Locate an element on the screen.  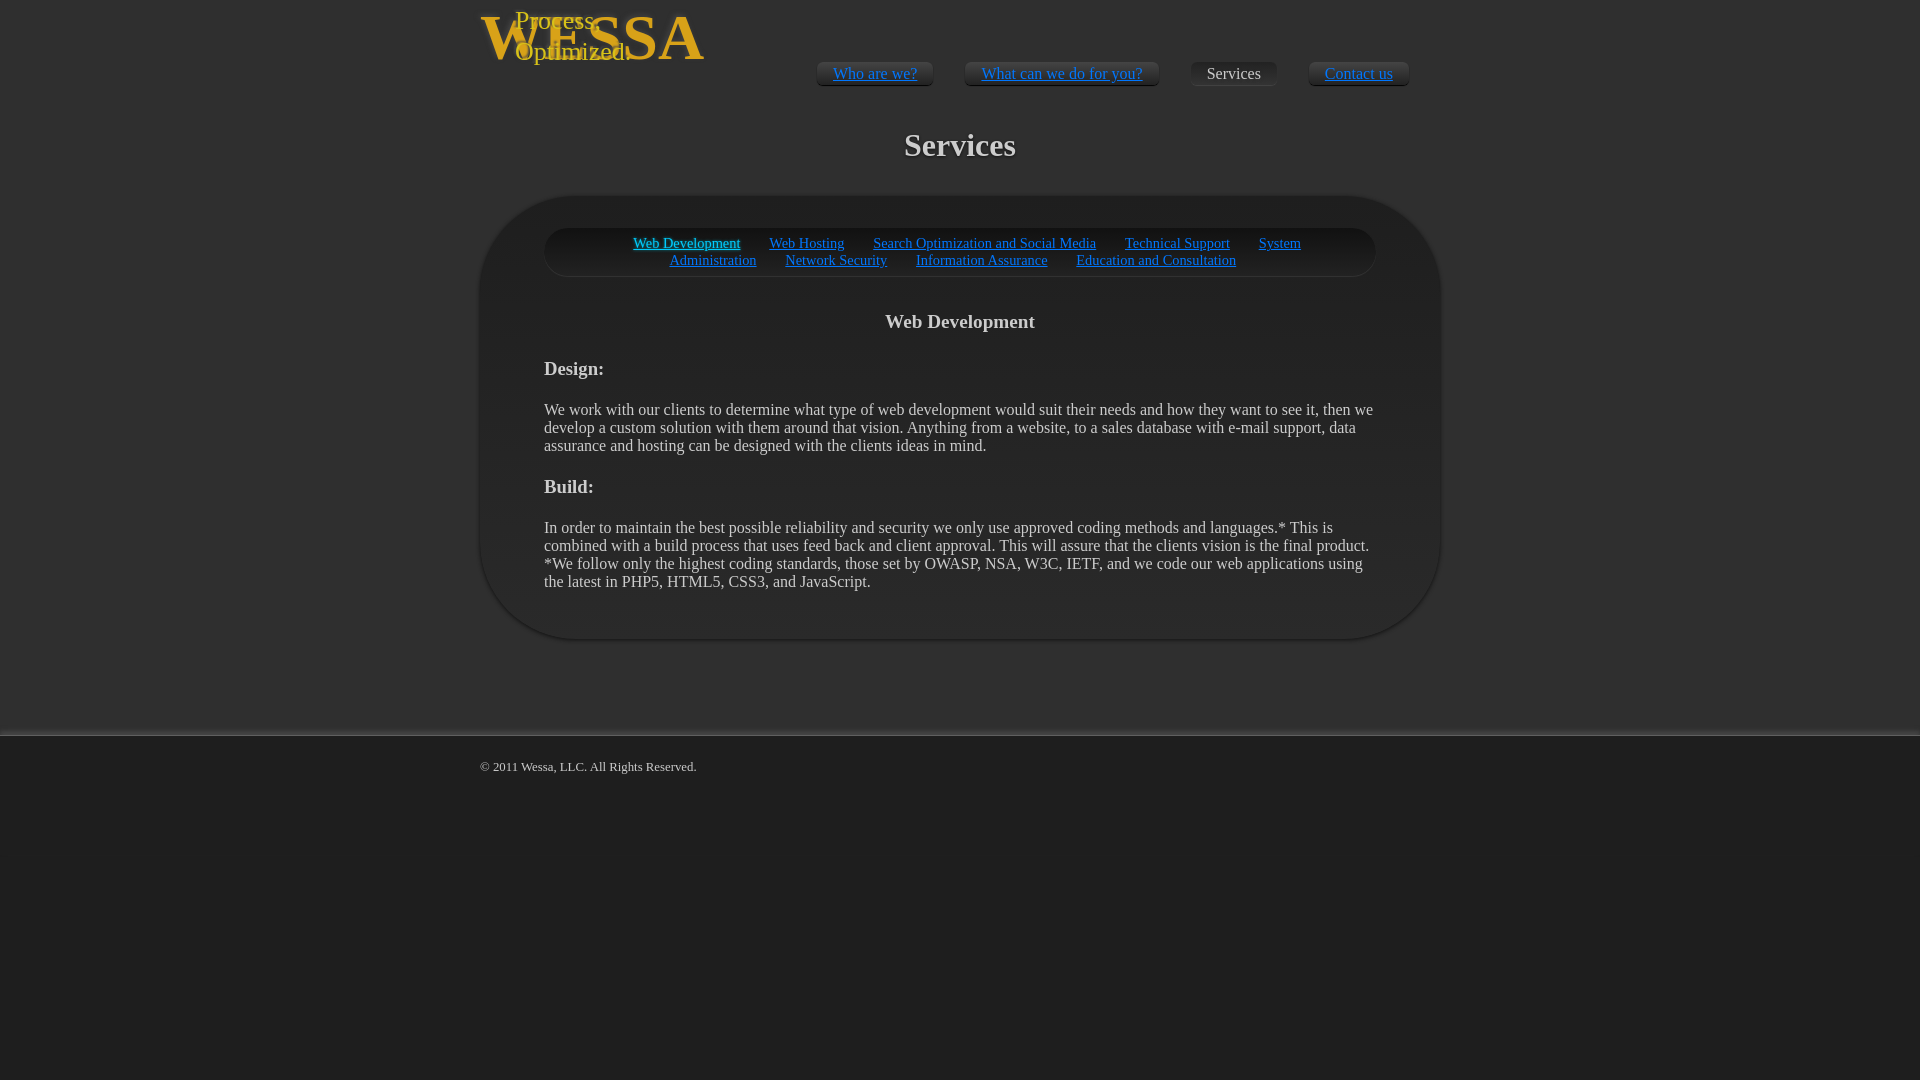
Network Security is located at coordinates (836, 259).